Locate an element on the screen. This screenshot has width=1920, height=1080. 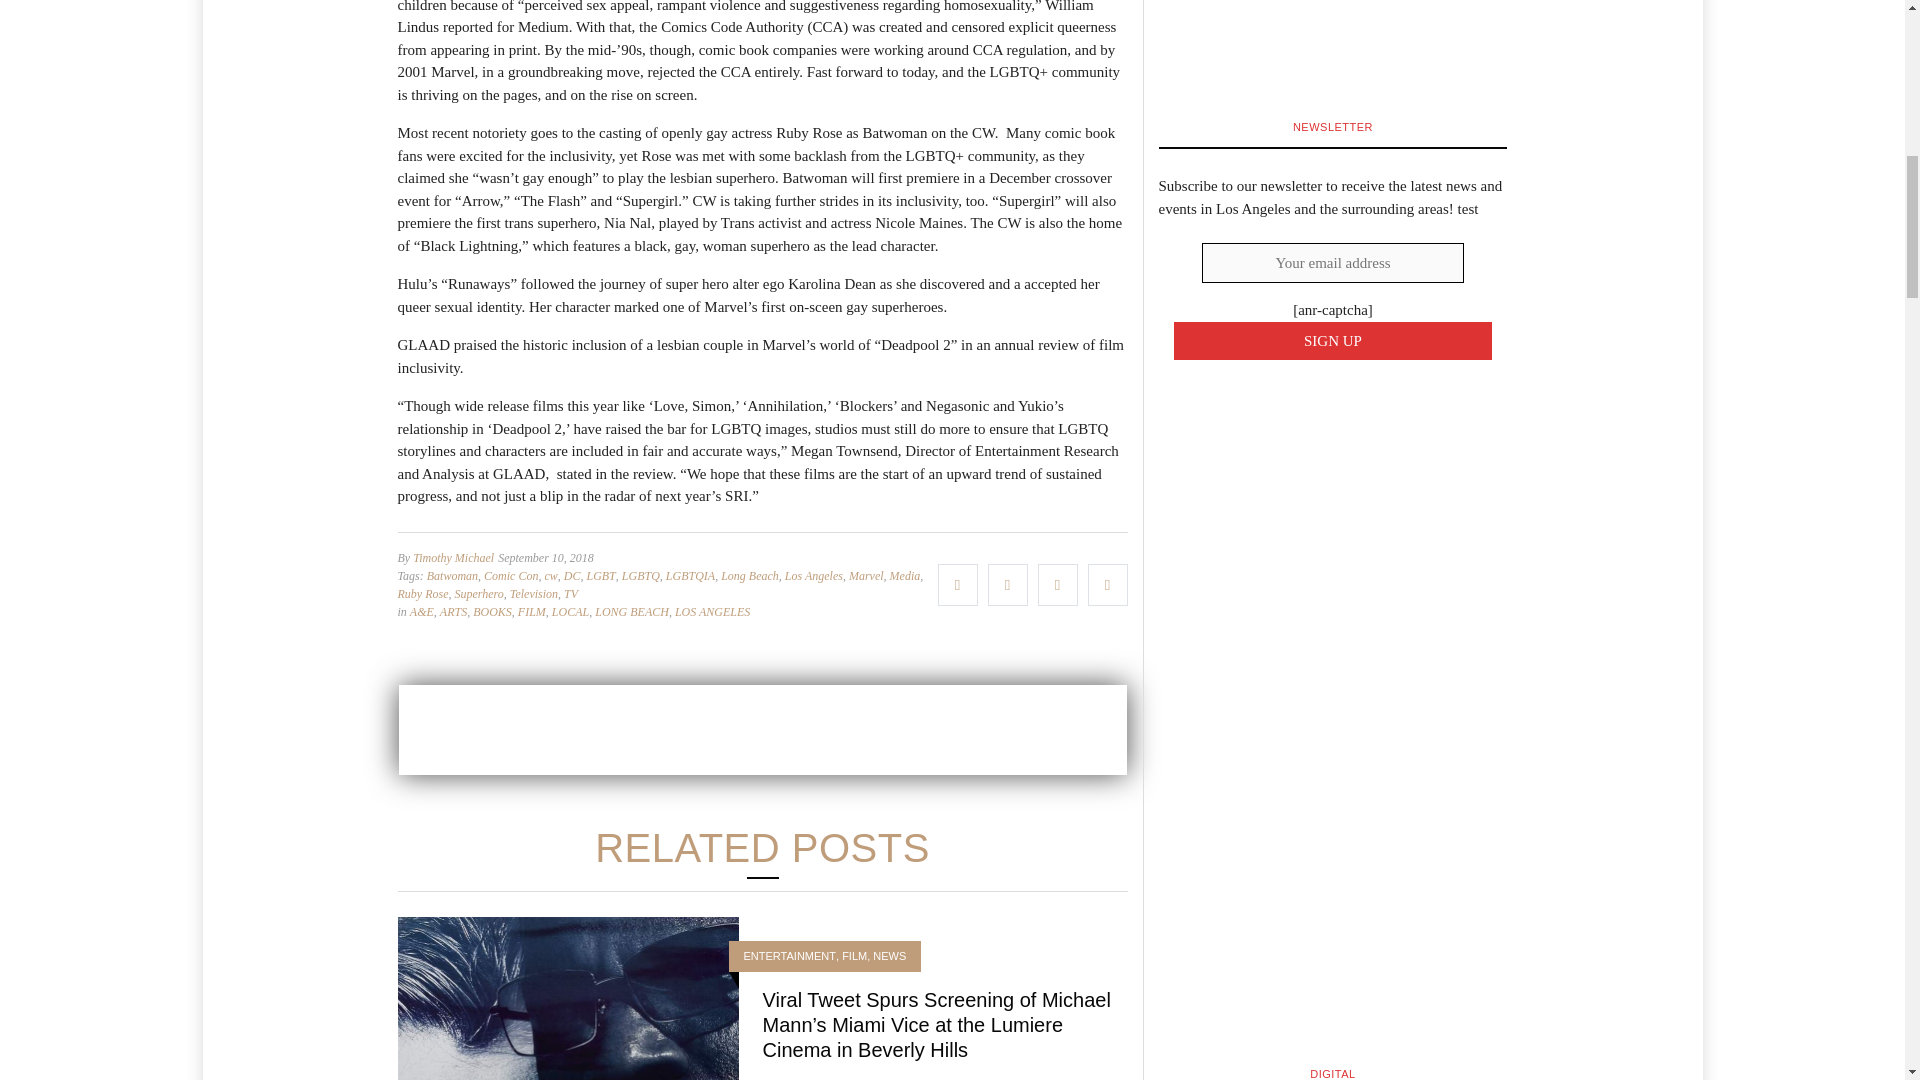
Sign up is located at coordinates (1333, 340).